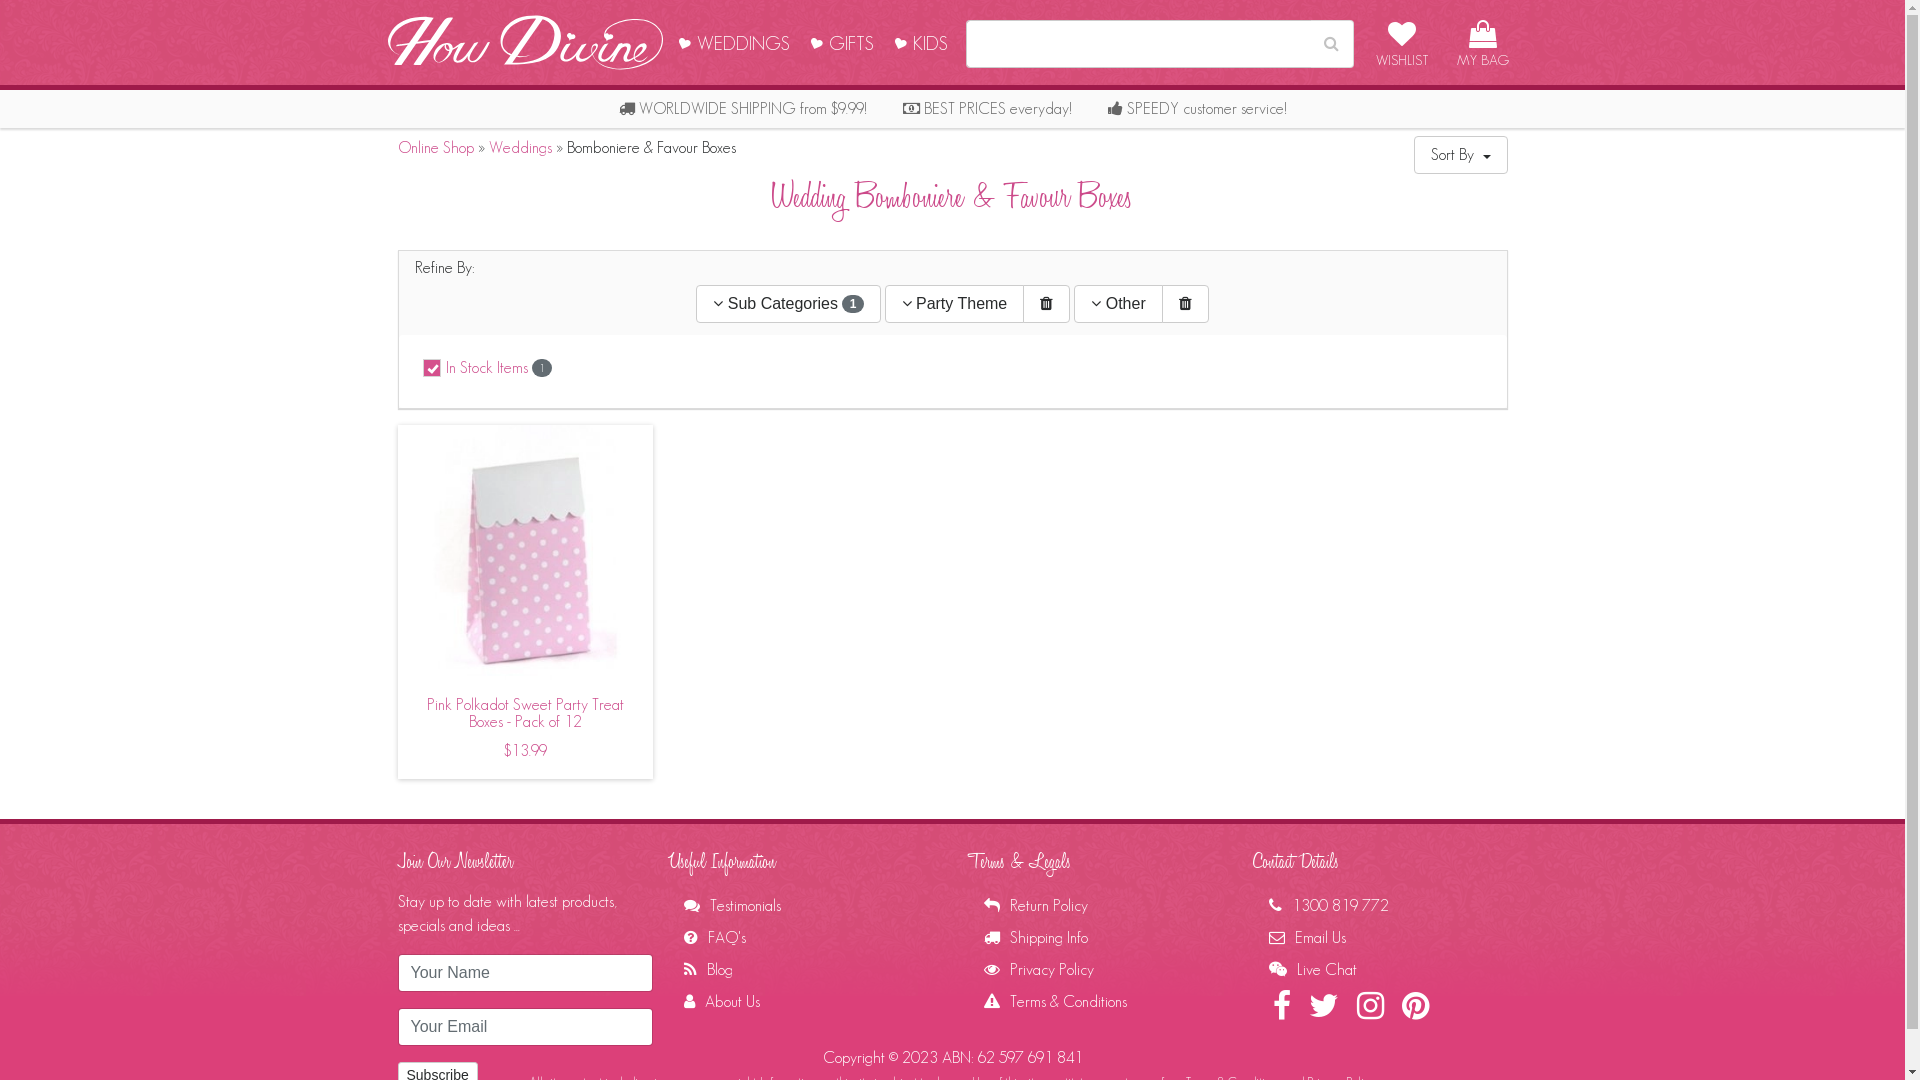  What do you see at coordinates (526, 40) in the screenshot?
I see `How Divine Home Page` at bounding box center [526, 40].